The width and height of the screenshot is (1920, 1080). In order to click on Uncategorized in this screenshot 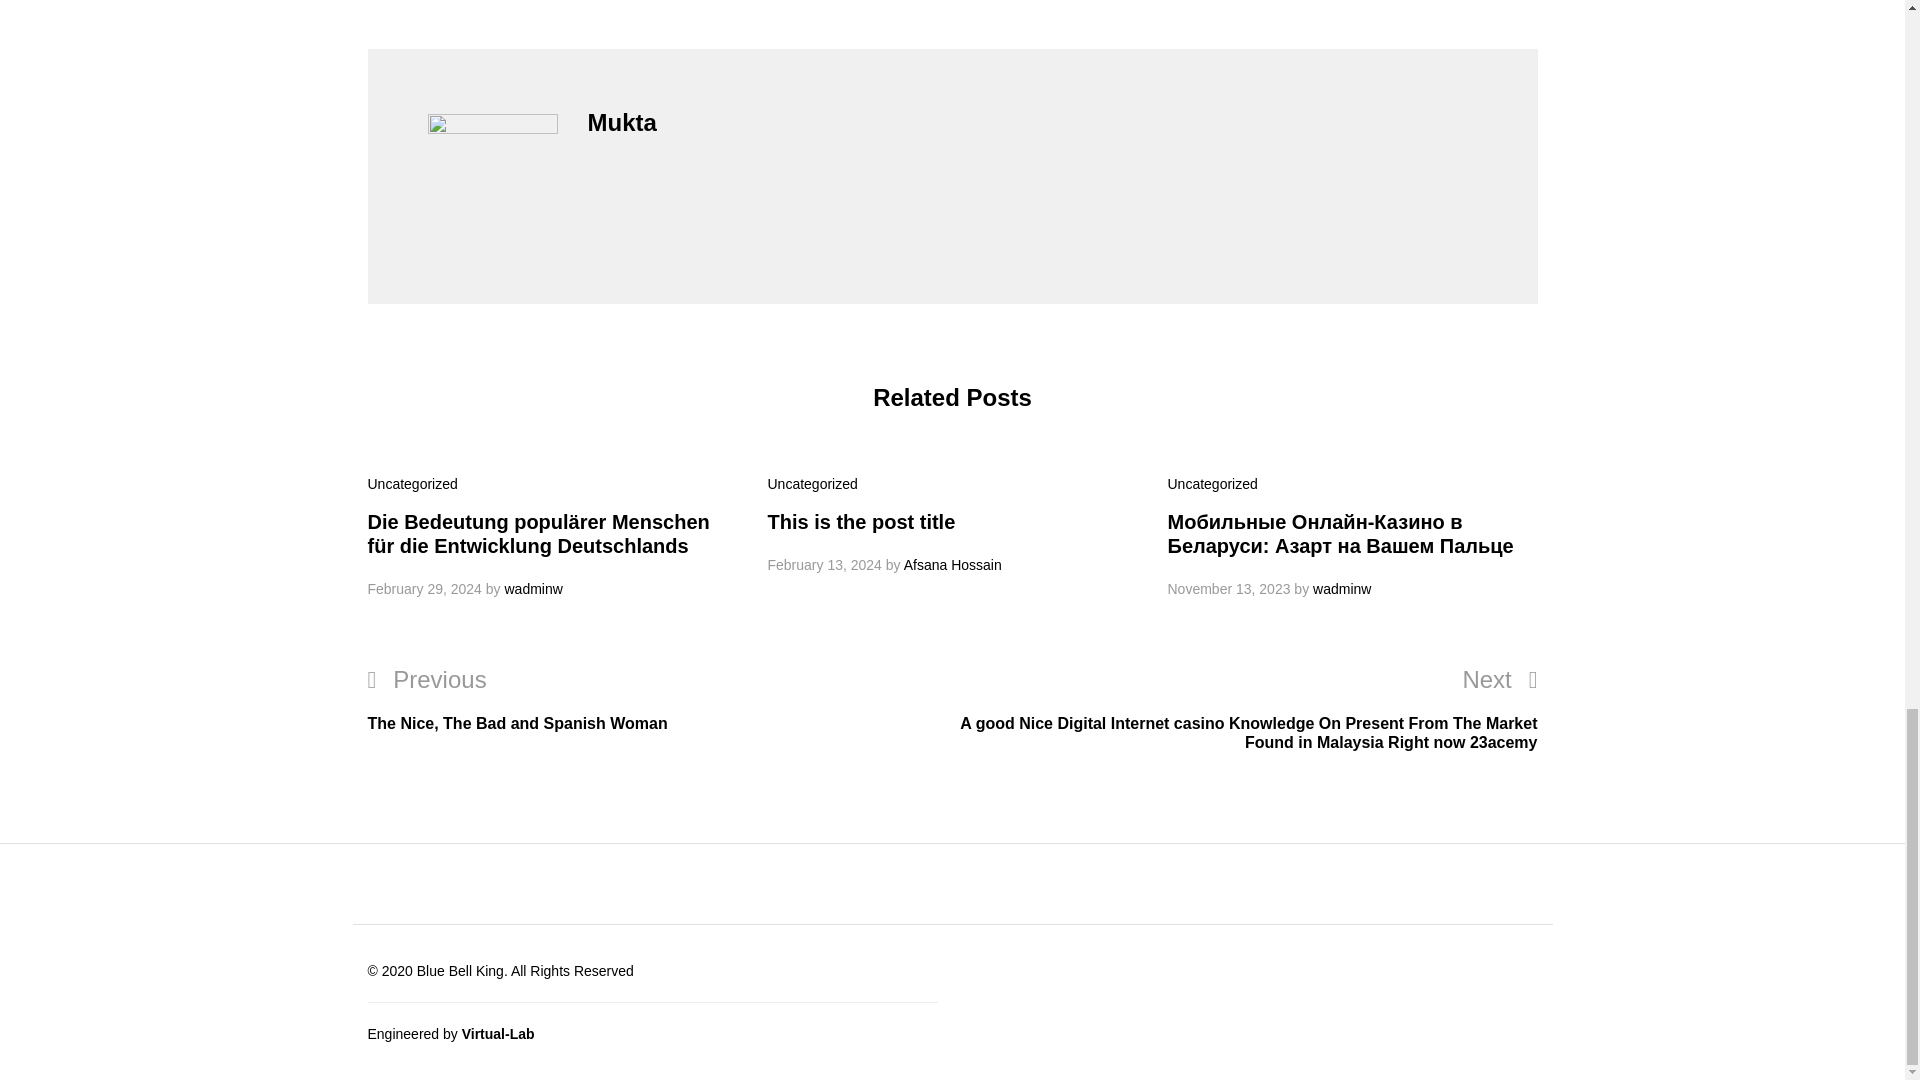, I will do `click(413, 484)`.